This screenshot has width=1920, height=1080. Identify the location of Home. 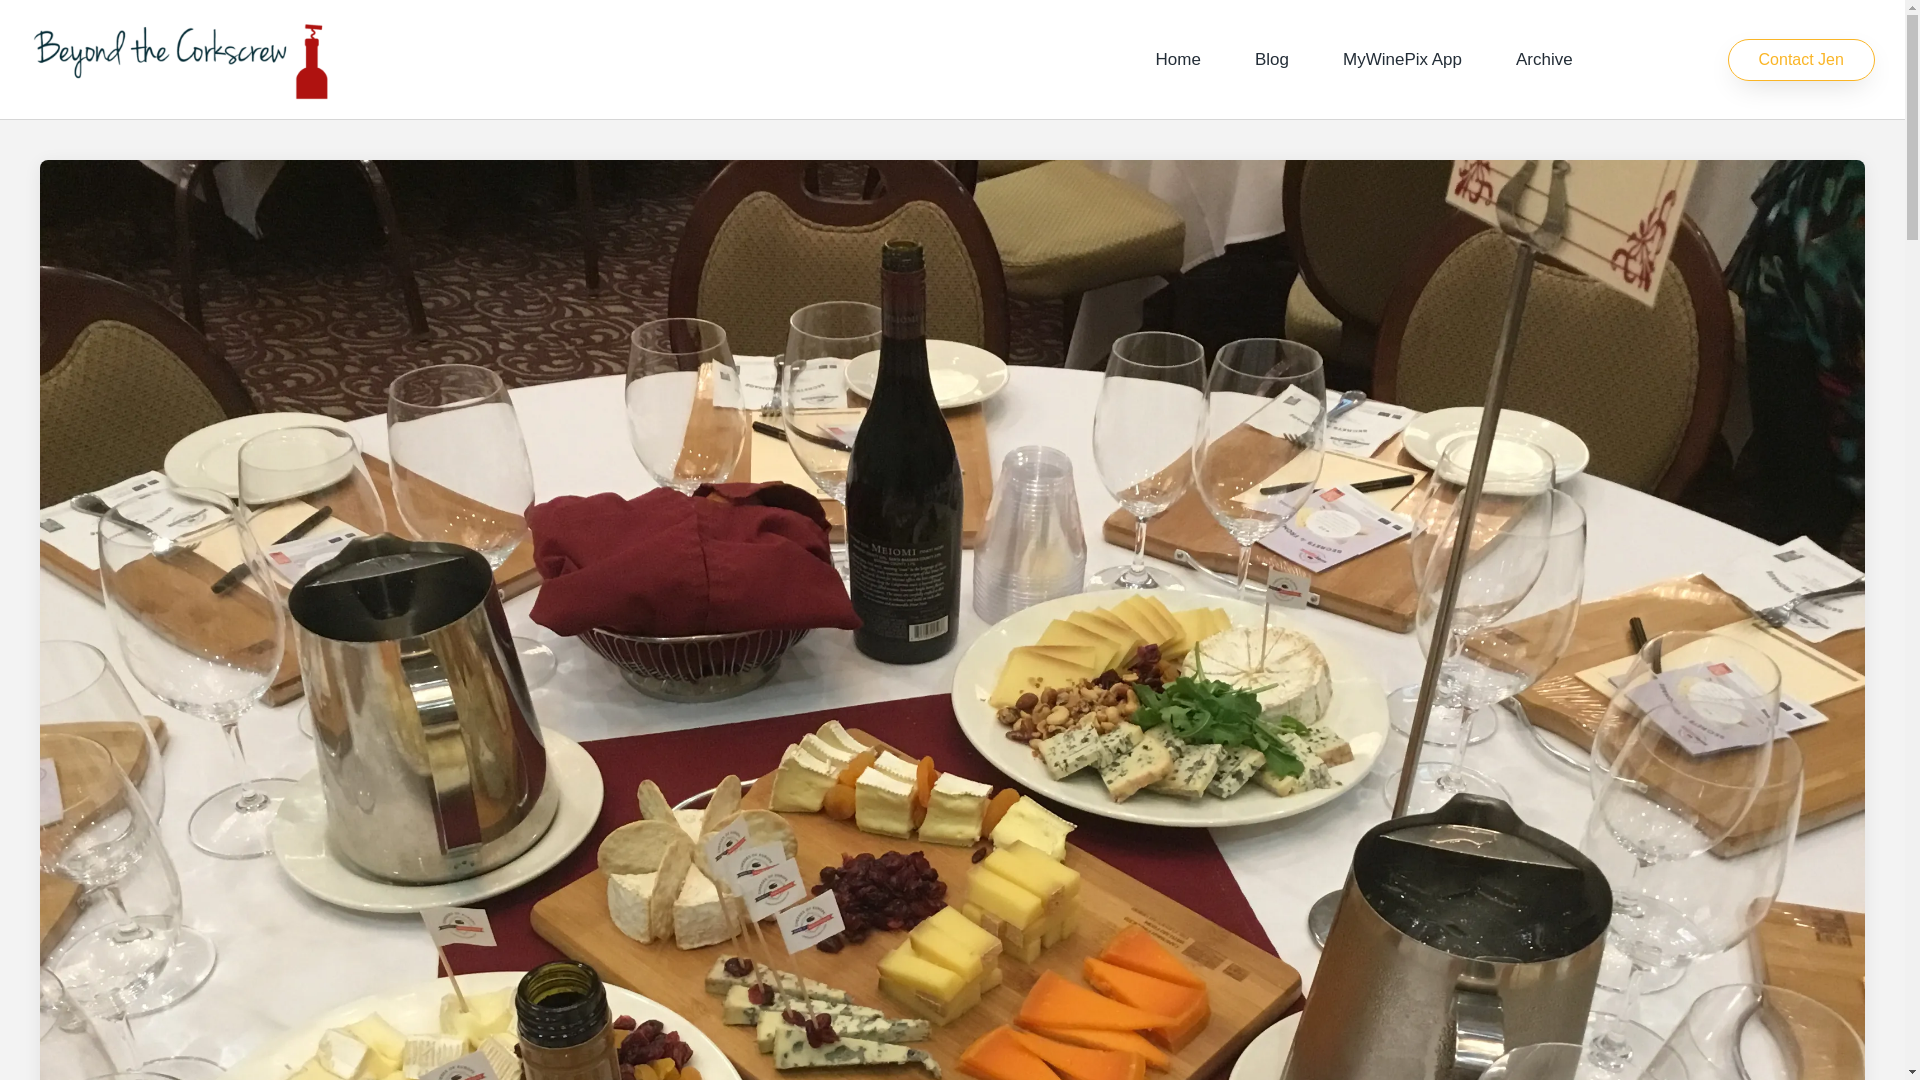
(1178, 60).